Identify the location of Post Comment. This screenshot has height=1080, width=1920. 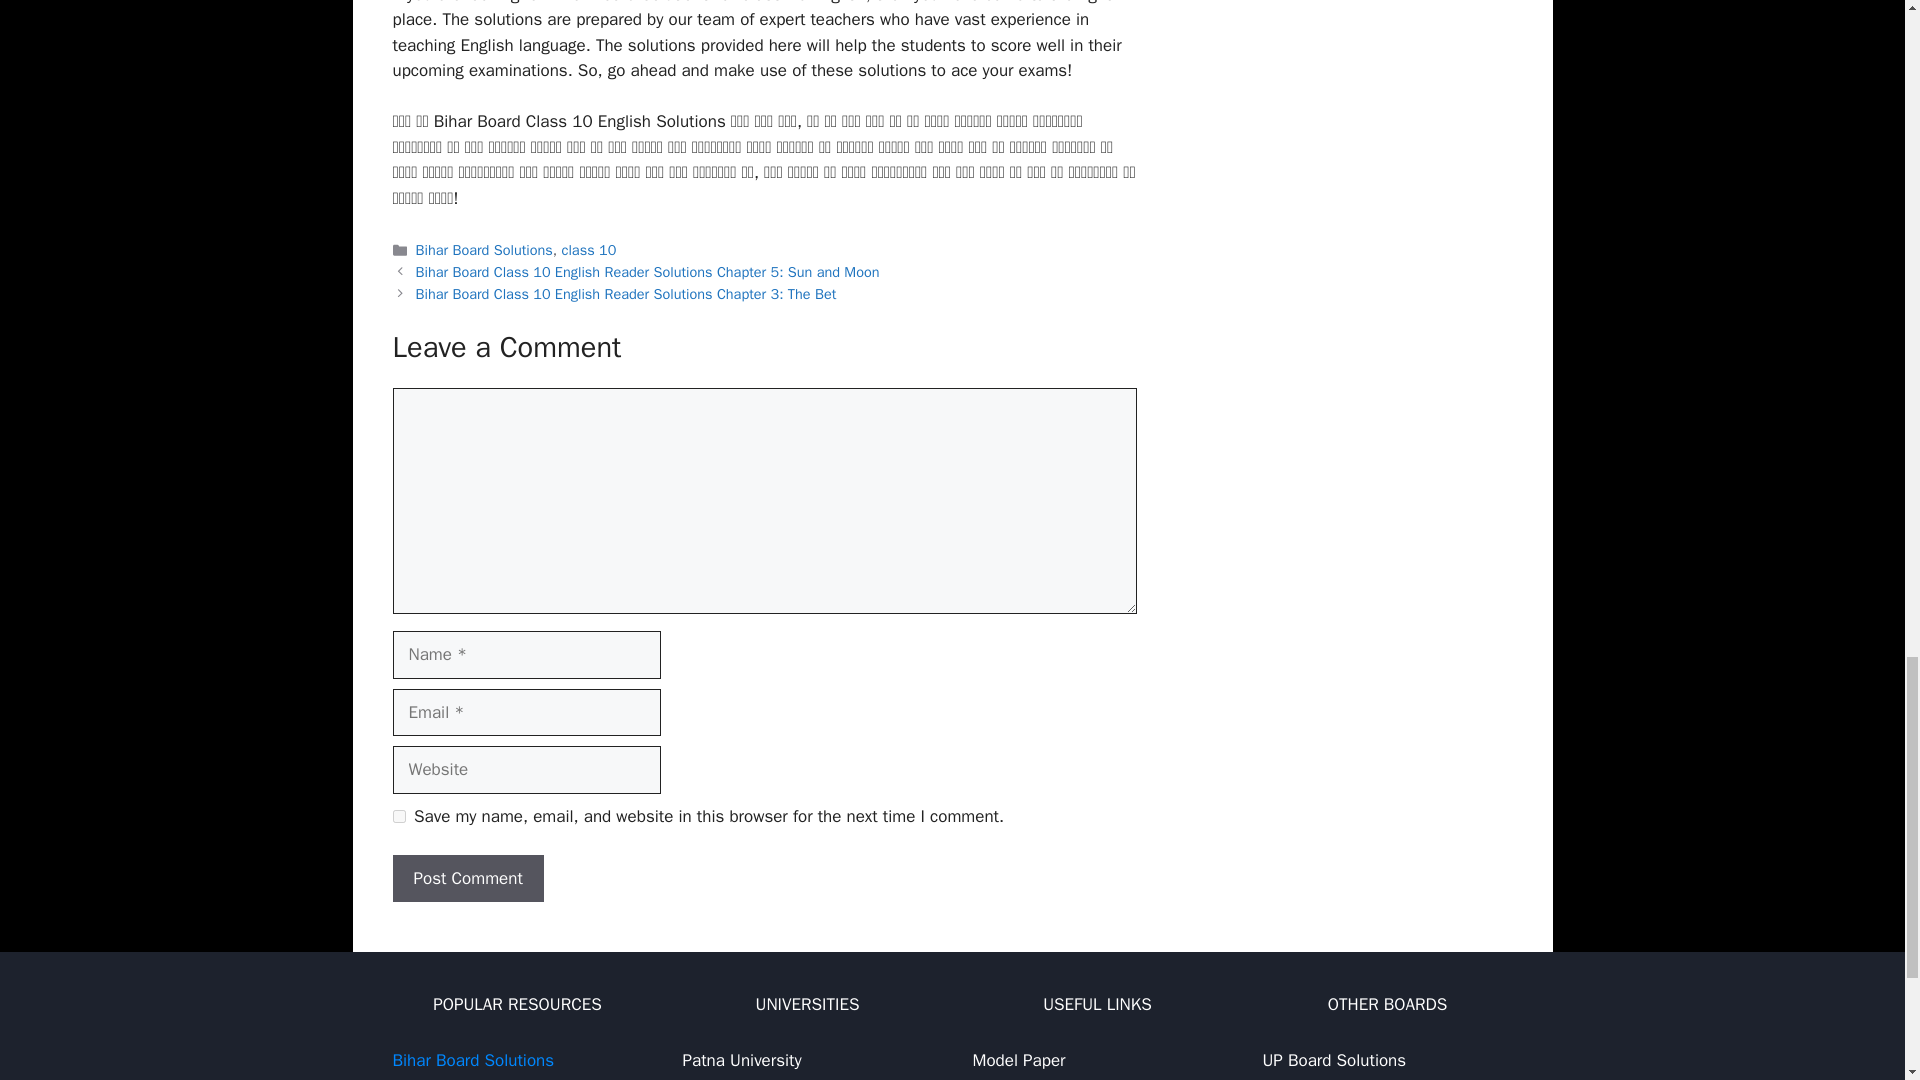
(467, 878).